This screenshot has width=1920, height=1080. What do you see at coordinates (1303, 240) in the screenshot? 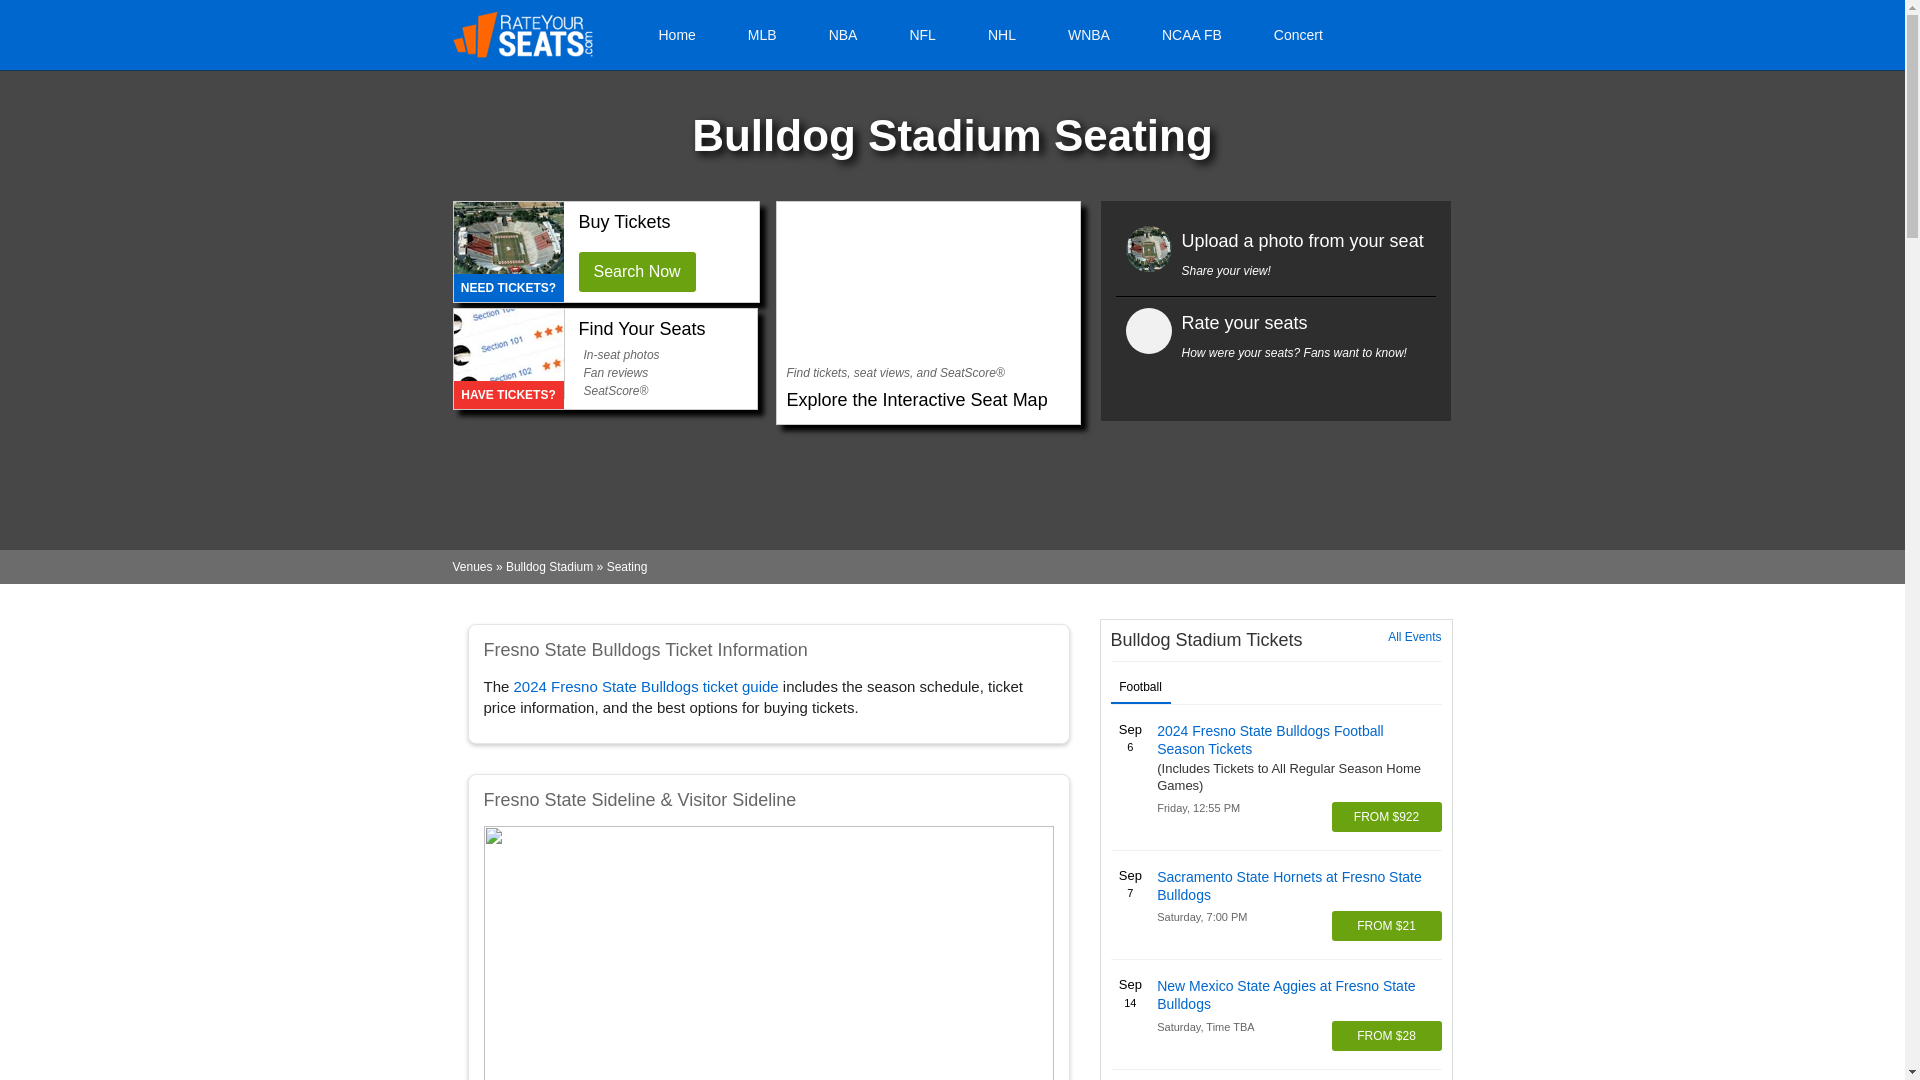
I see `Upload a photo from your seat` at bounding box center [1303, 240].